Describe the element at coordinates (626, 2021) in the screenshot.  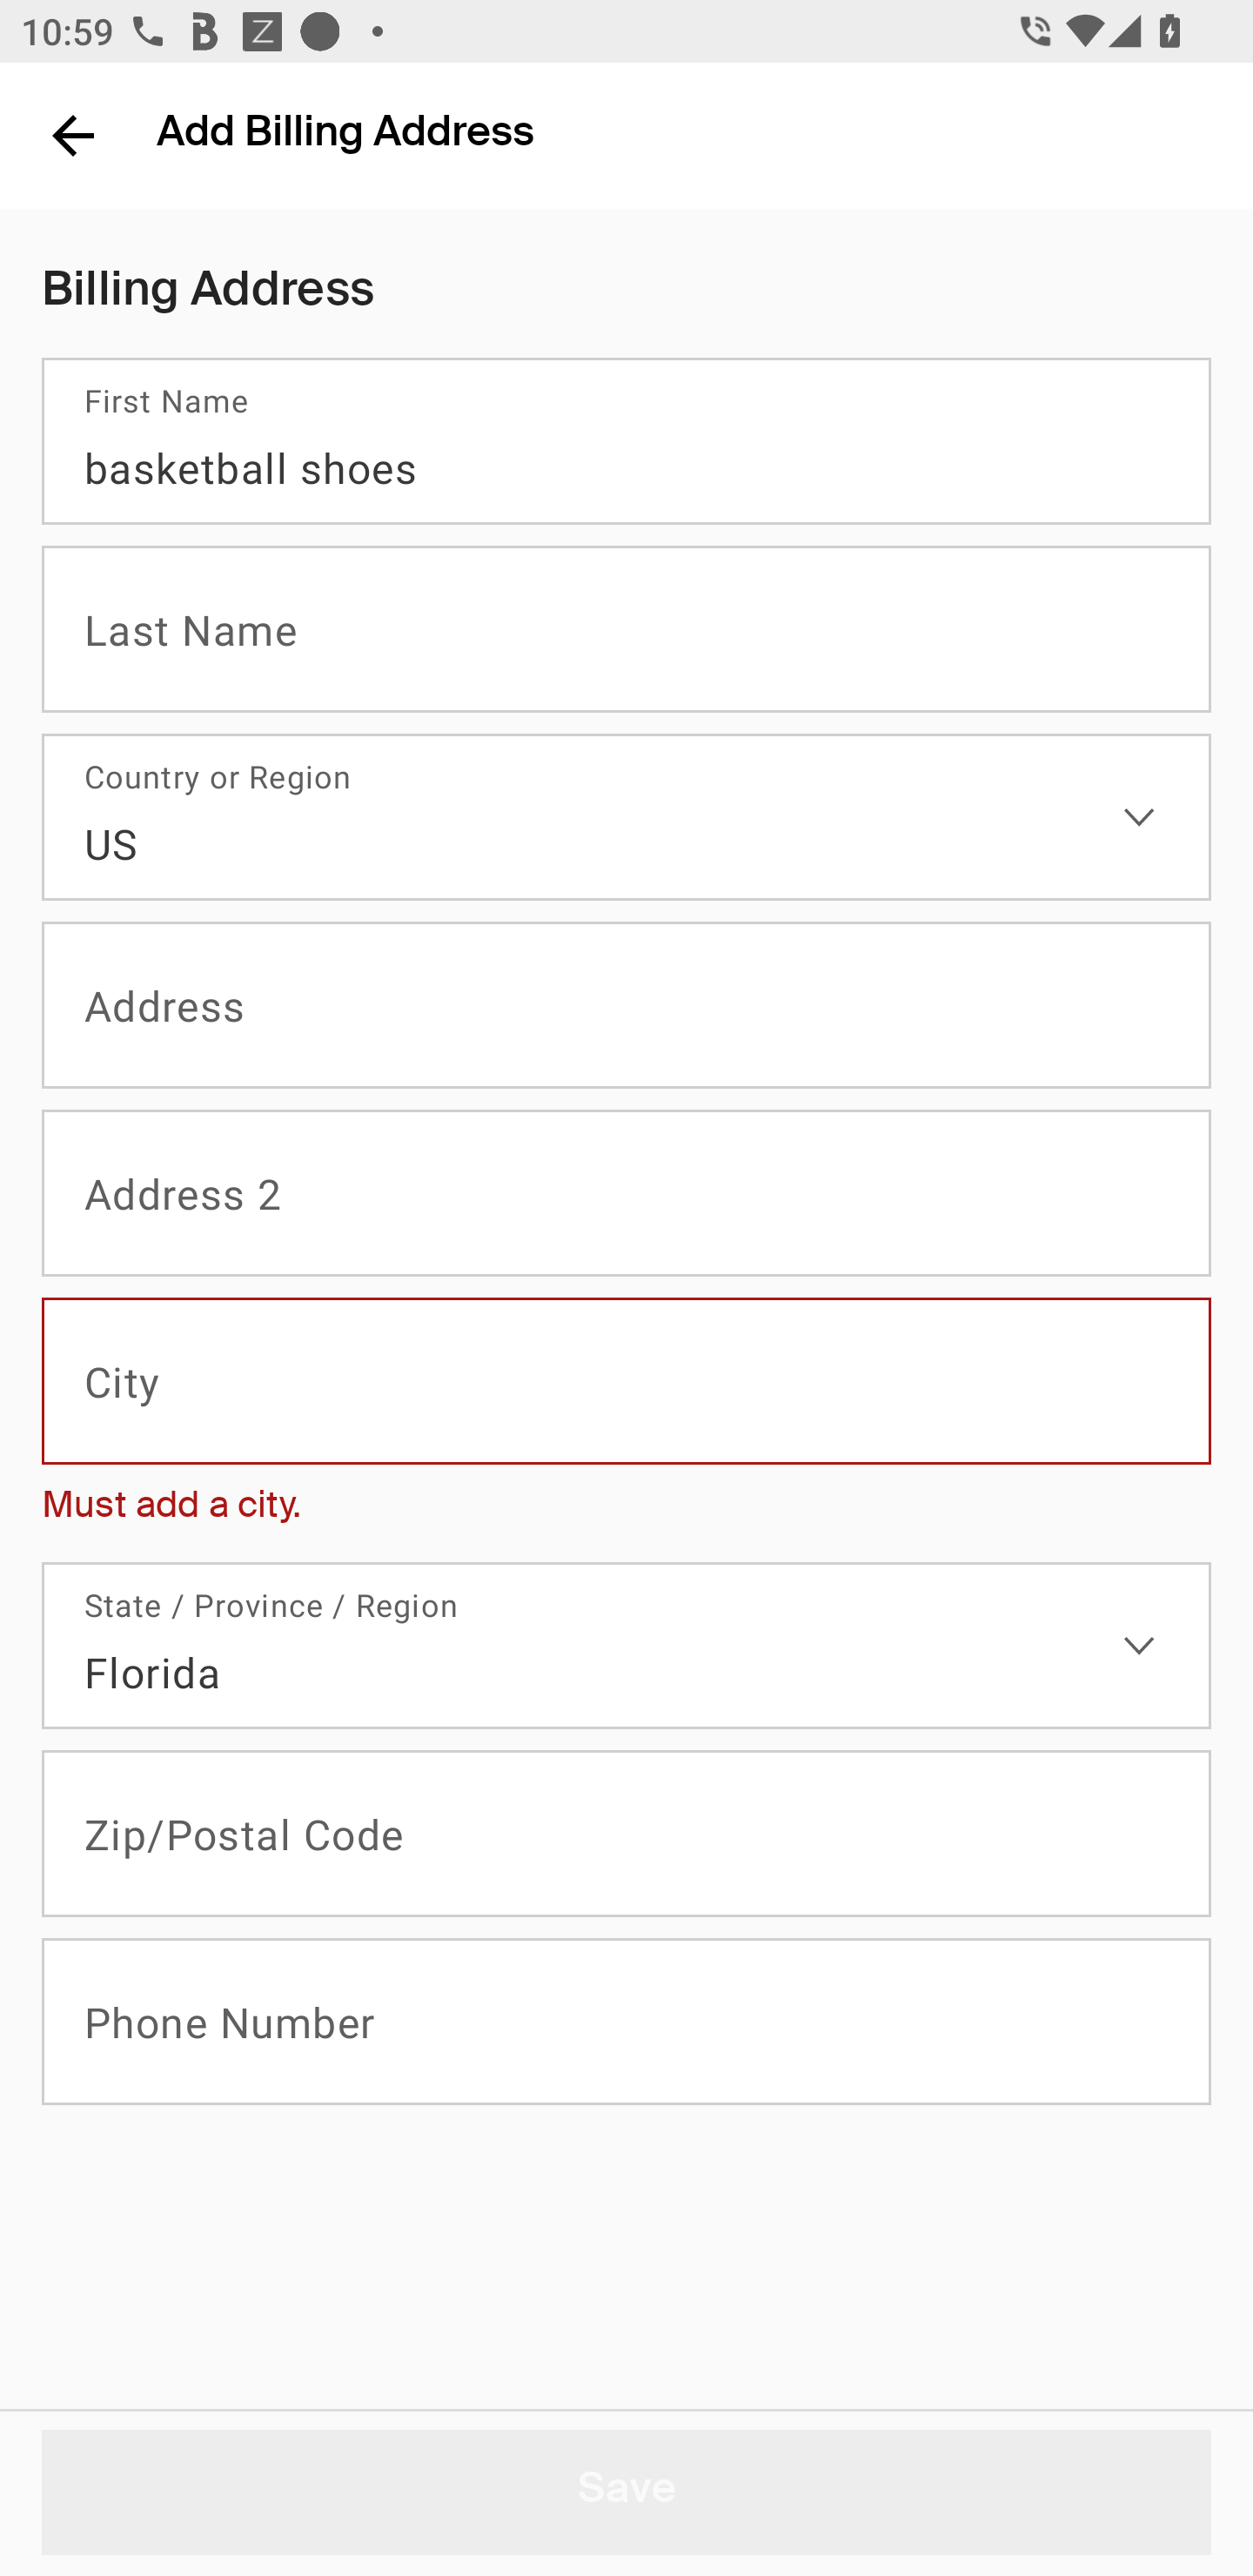
I see `Phone Number` at that location.